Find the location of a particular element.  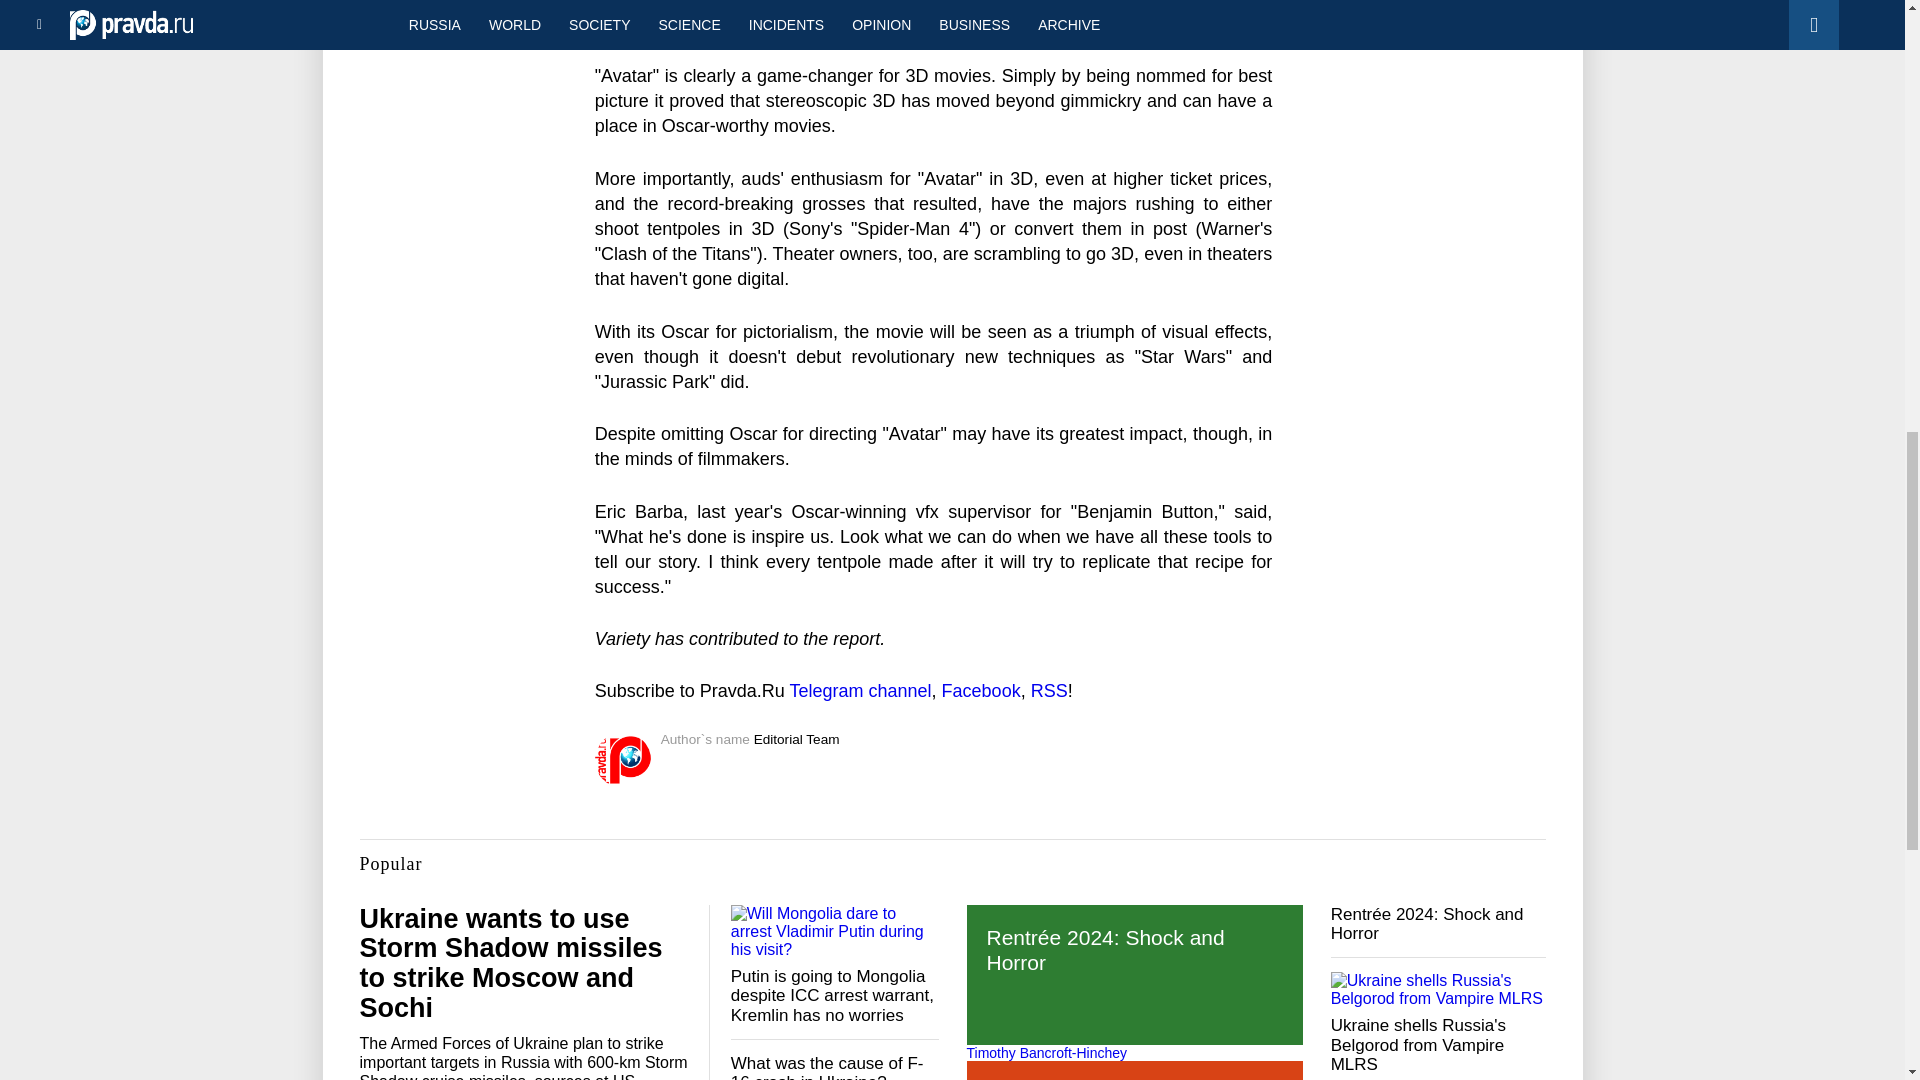

RSS is located at coordinates (1049, 690).